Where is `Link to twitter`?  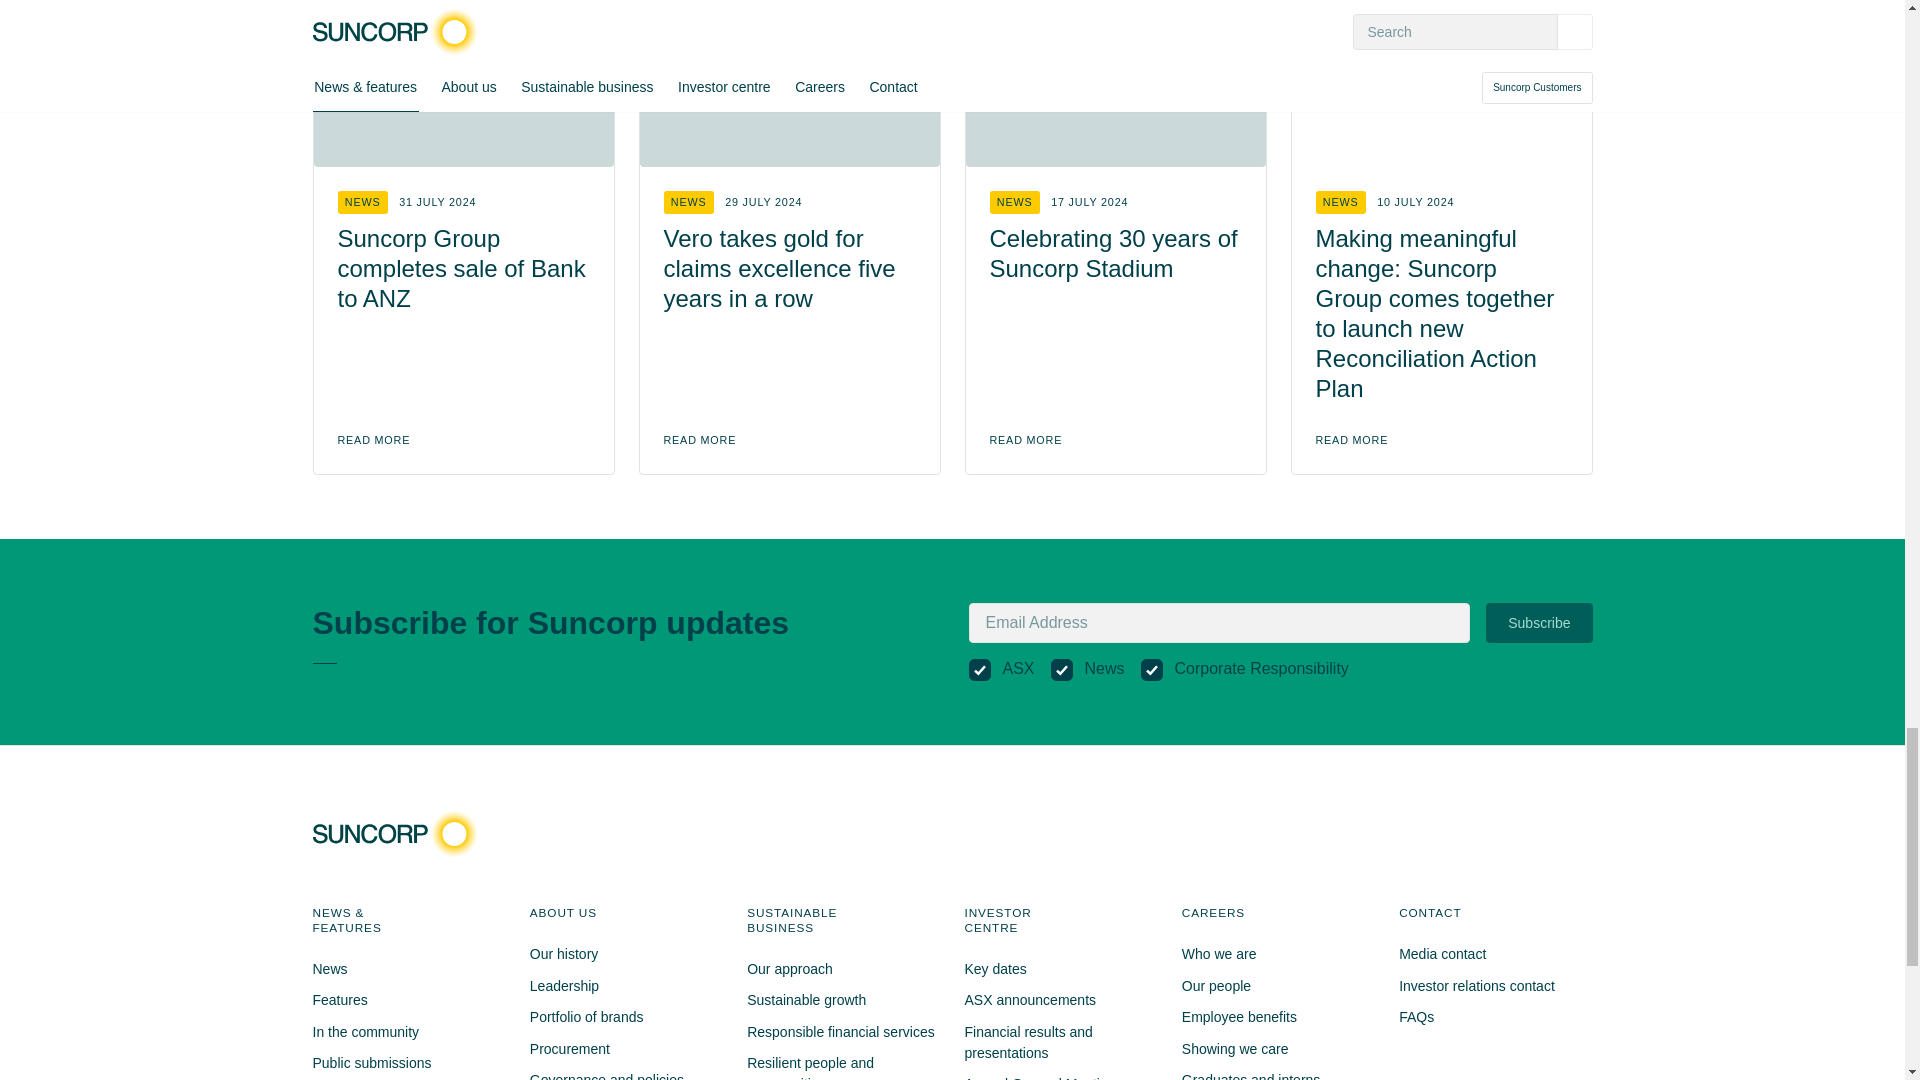 Link to twitter is located at coordinates (1492, 834).